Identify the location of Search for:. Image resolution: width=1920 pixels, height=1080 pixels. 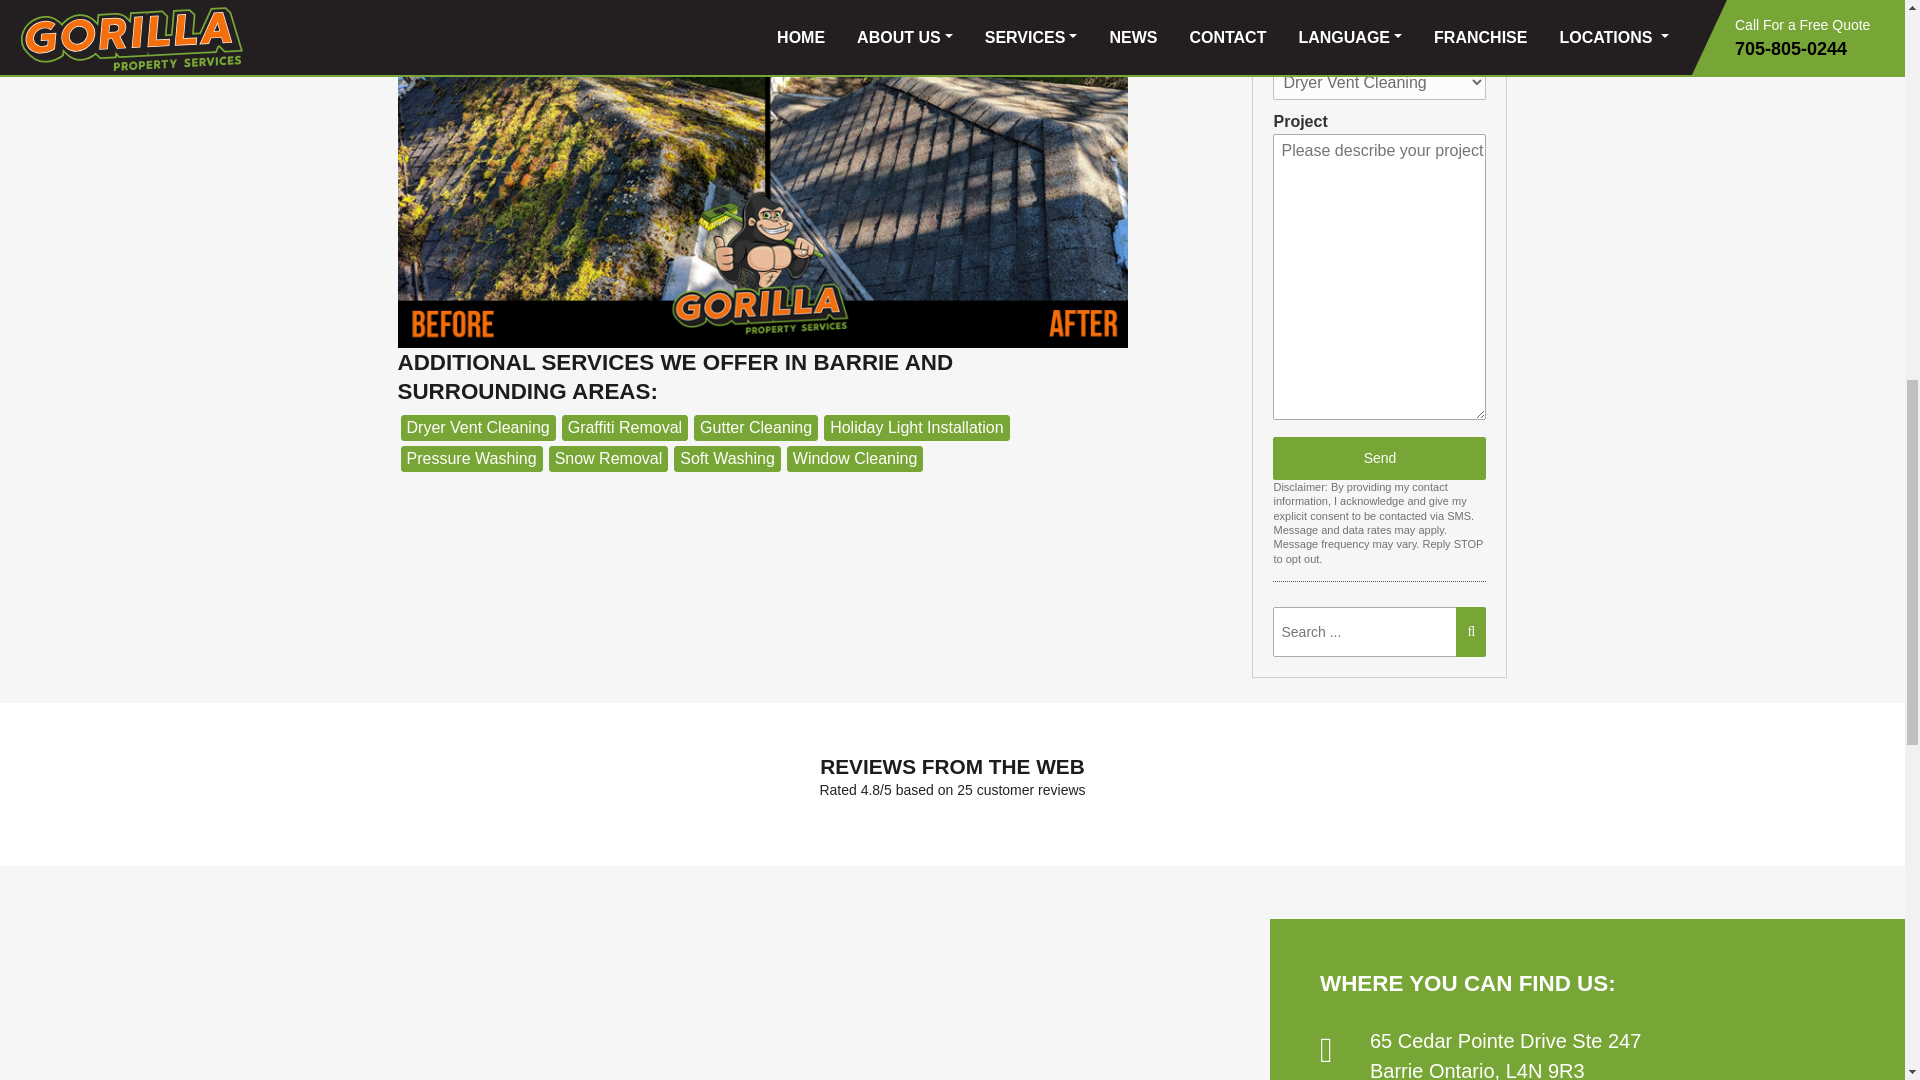
(1377, 631).